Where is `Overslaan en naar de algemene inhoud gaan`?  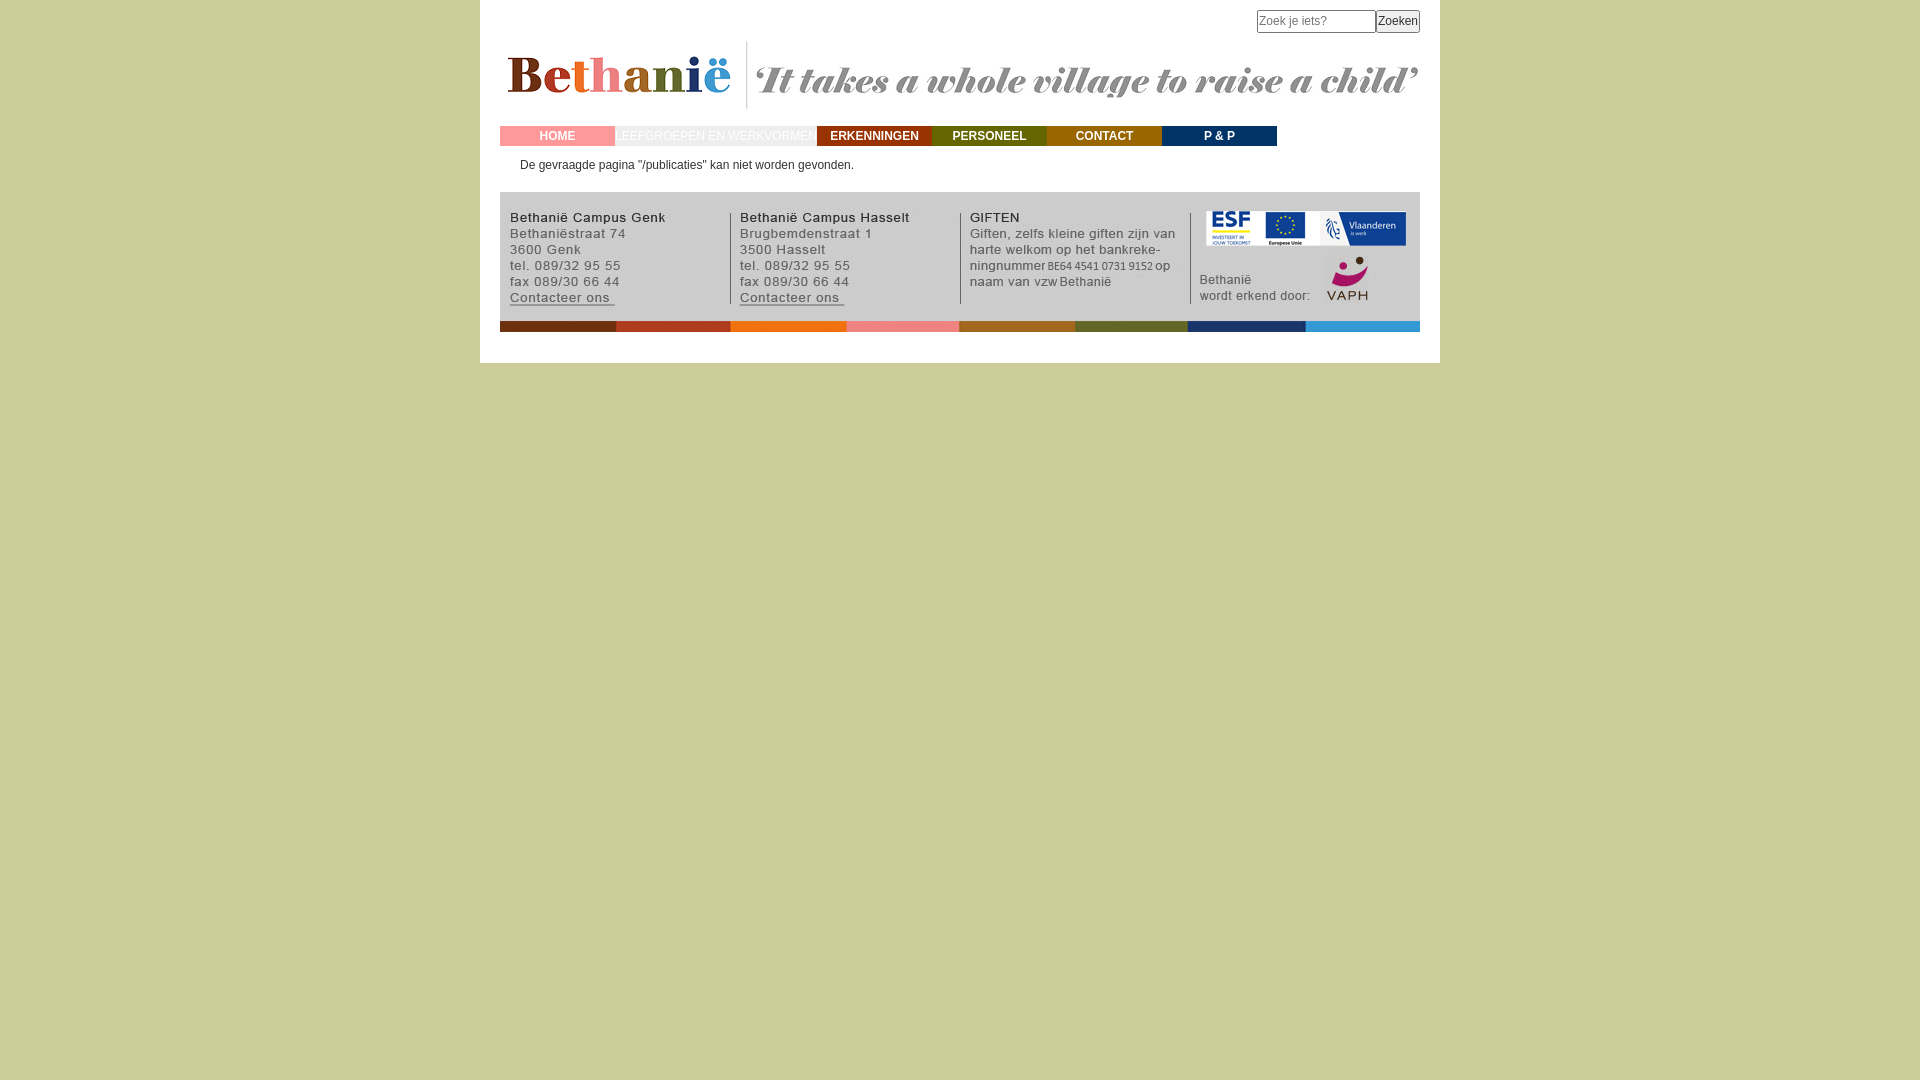 Overslaan en naar de algemene inhoud gaan is located at coordinates (120, 0).